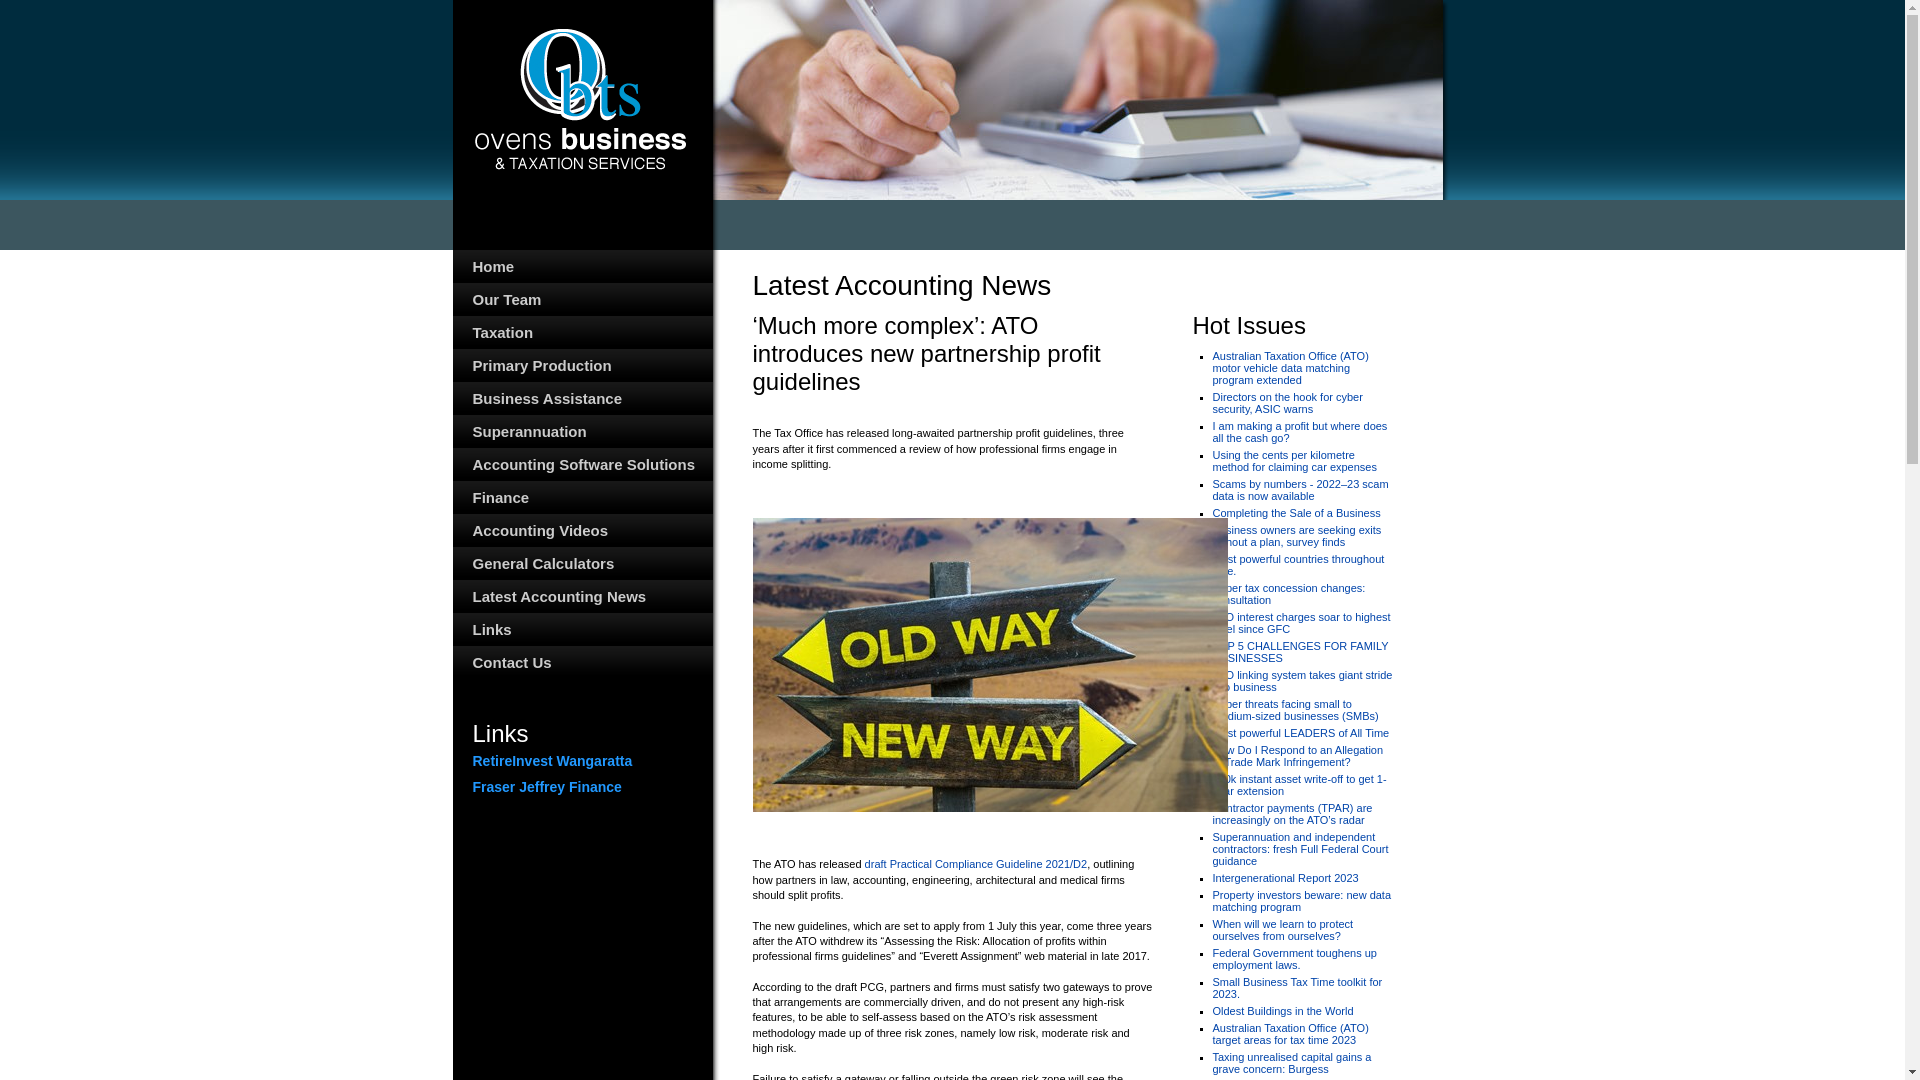  I want to click on TOP 5 CHALLENGES FOR FAMILY BUSINESSES, so click(1300, 652).